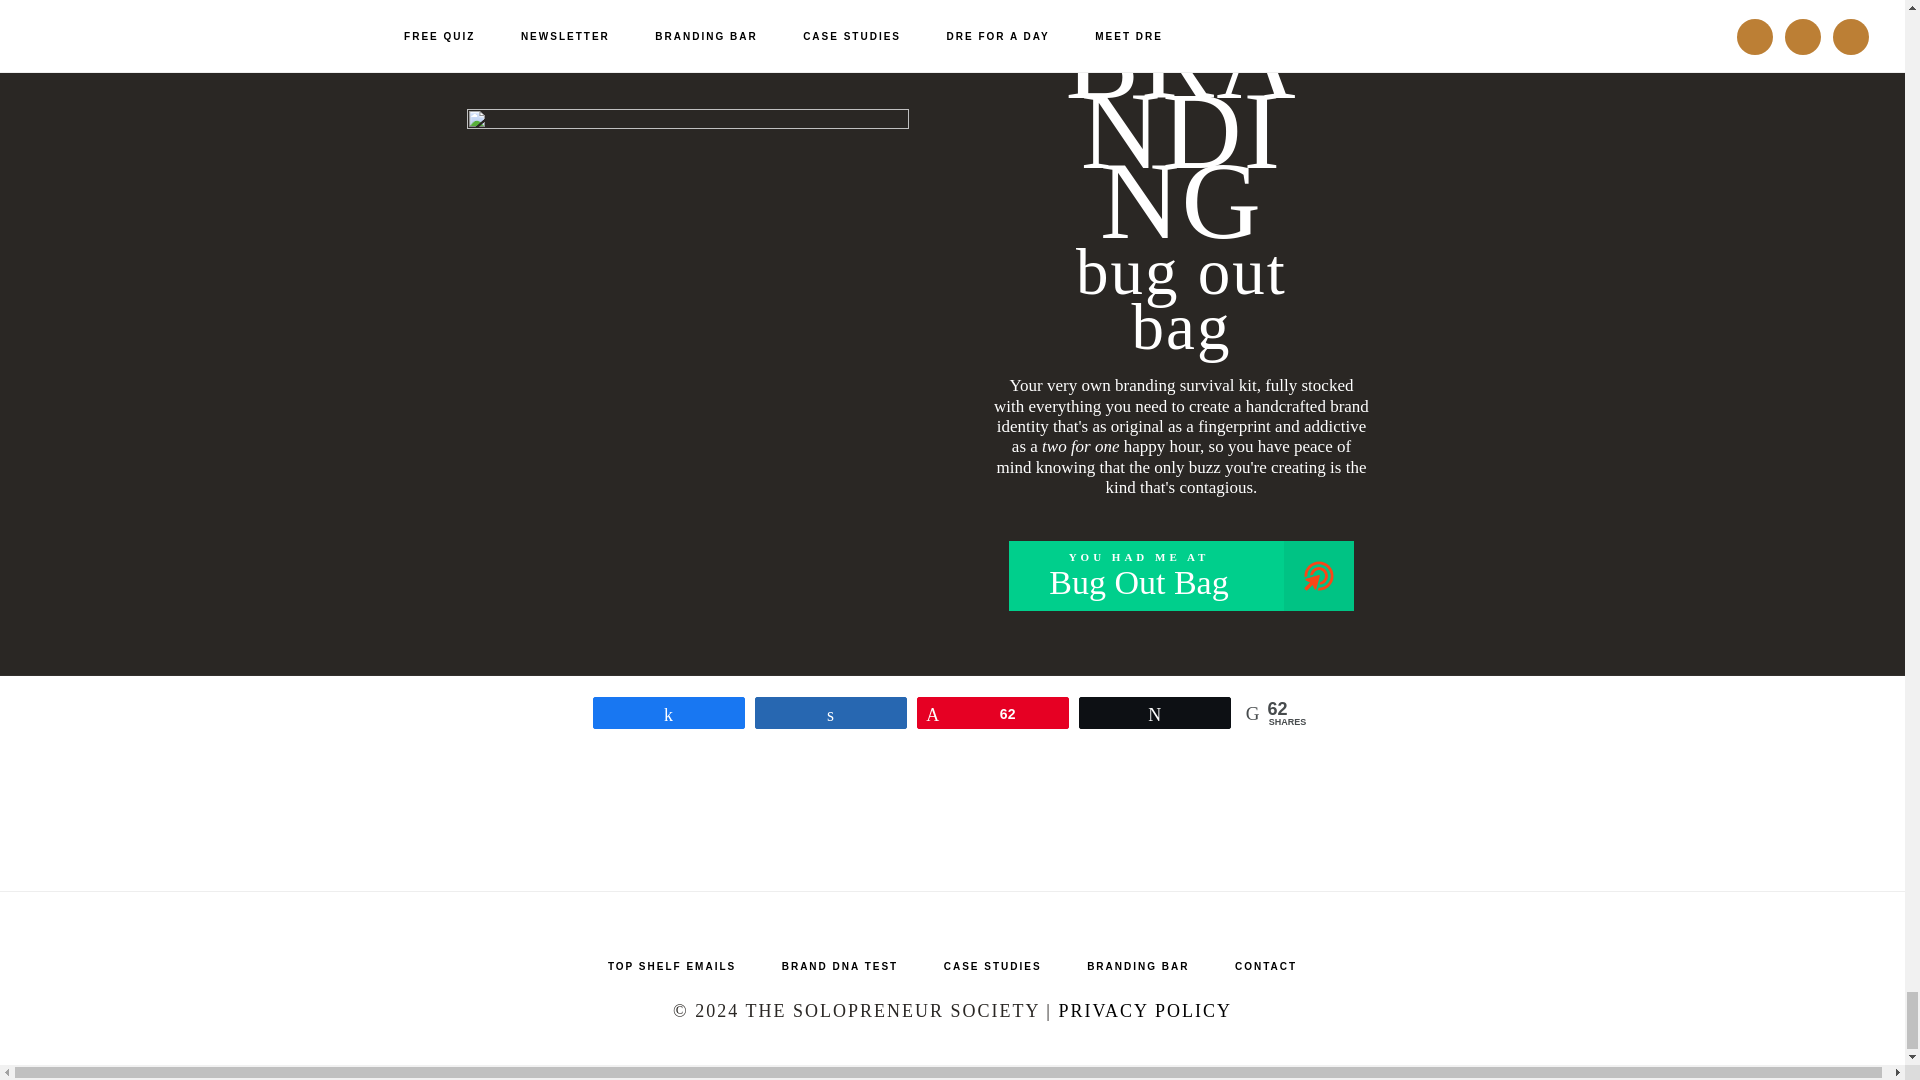  Describe the element at coordinates (672, 972) in the screenshot. I see `TOP SHELF EMAILS` at that location.